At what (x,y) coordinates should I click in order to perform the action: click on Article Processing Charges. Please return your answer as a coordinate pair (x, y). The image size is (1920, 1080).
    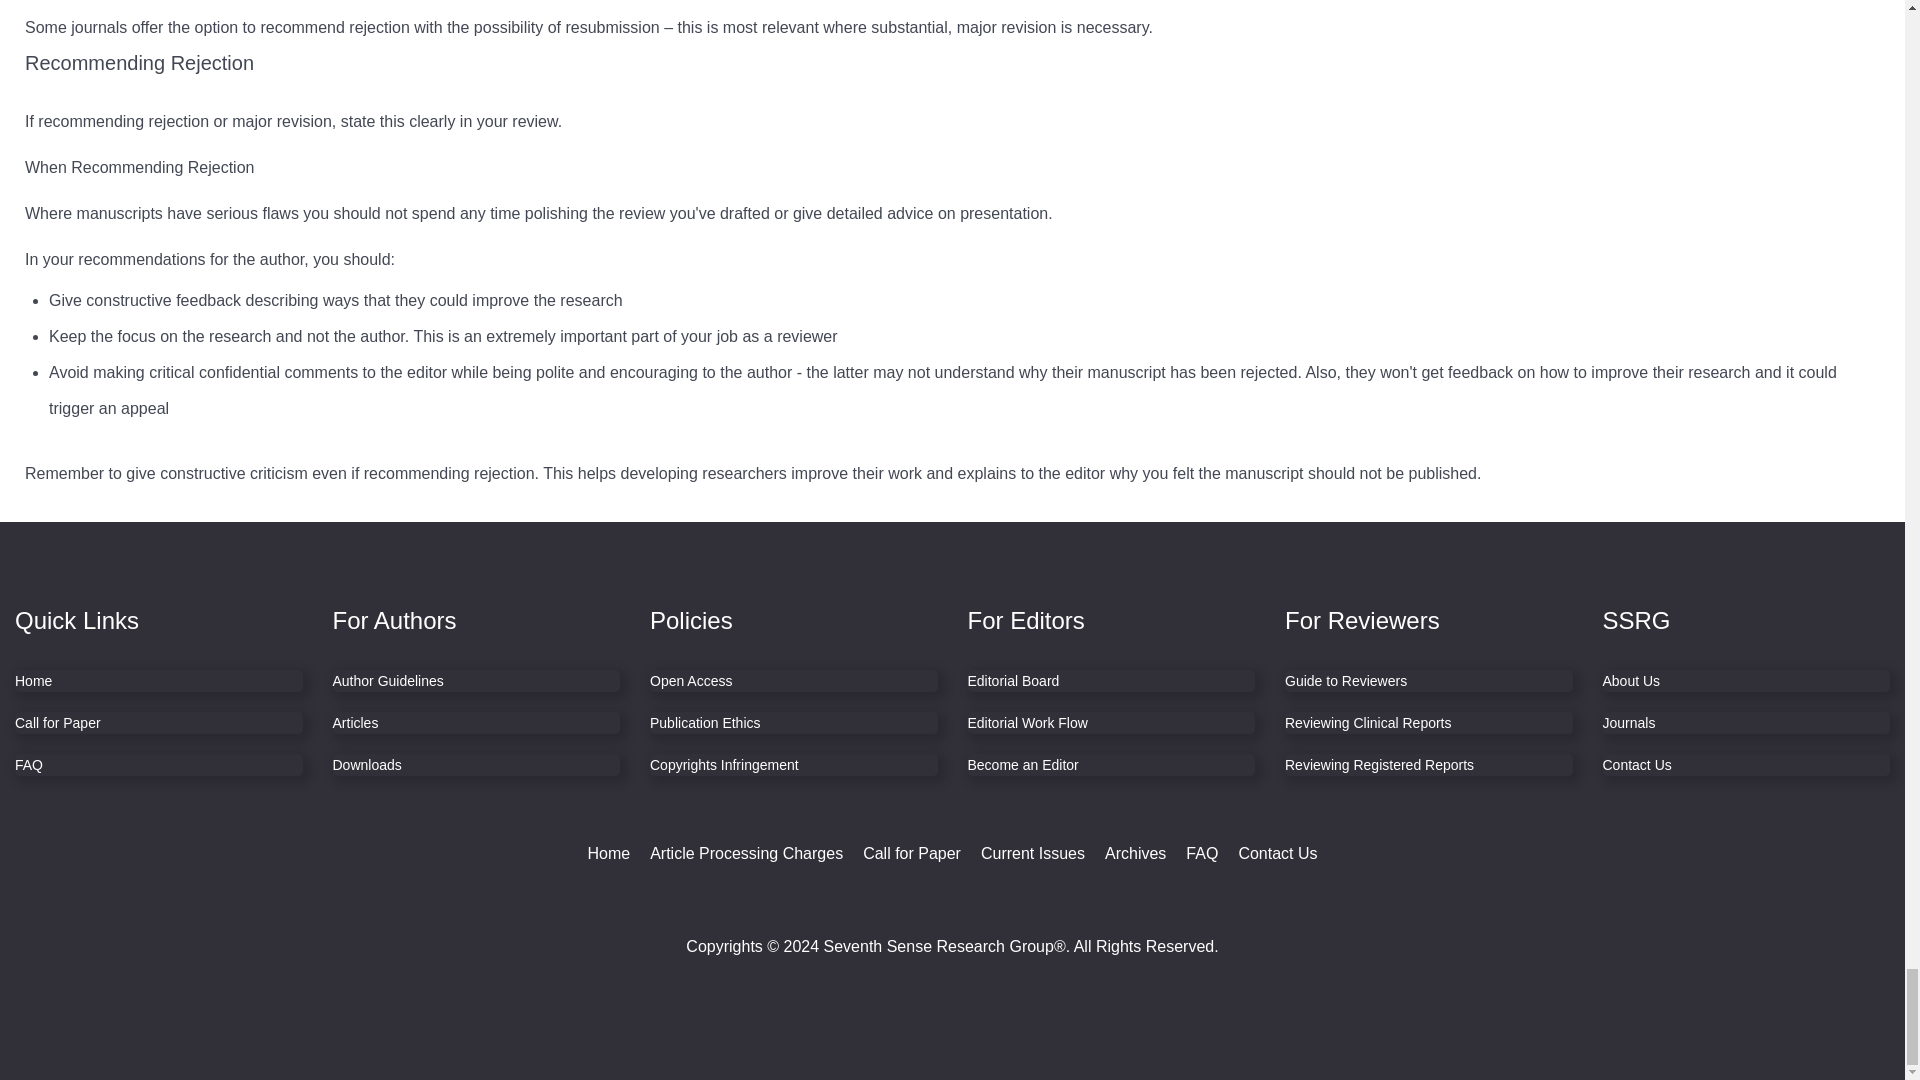
    Looking at the image, I should click on (746, 853).